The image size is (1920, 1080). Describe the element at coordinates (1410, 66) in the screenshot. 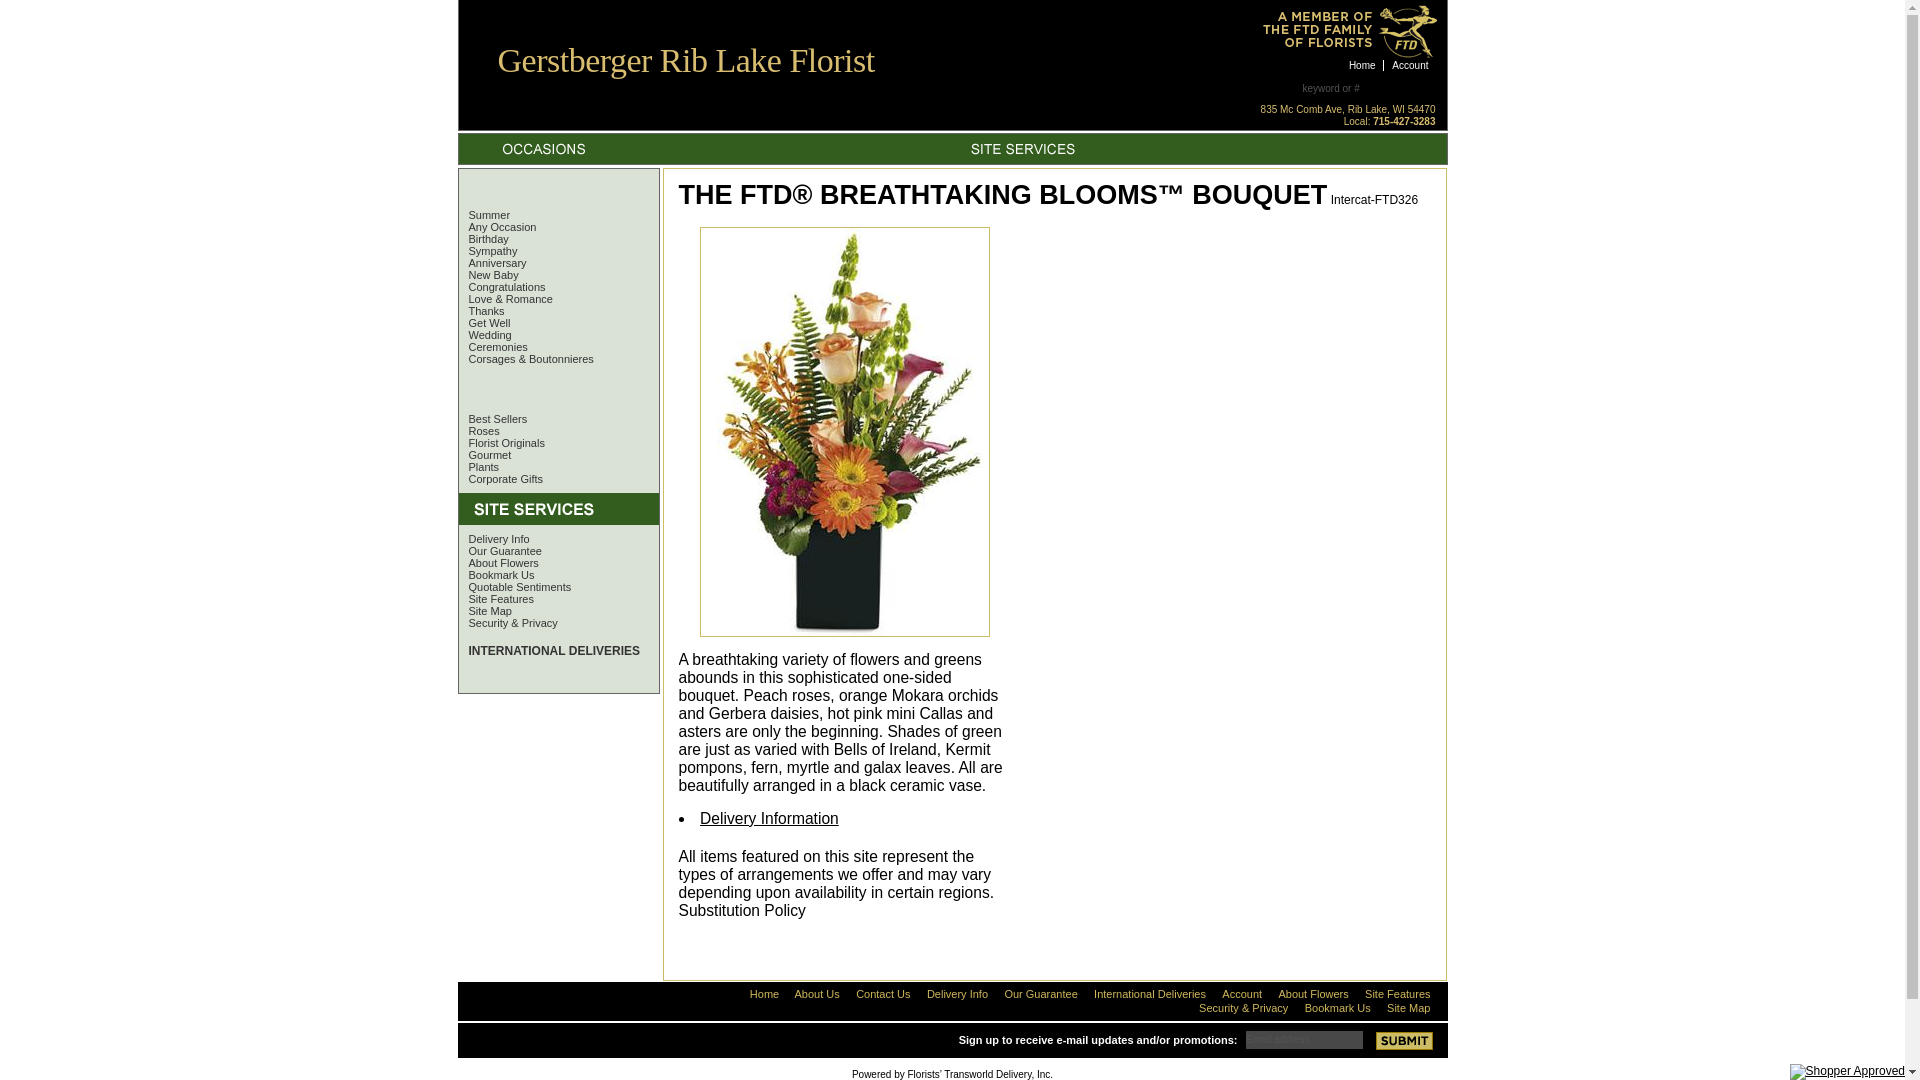

I see `Account` at that location.